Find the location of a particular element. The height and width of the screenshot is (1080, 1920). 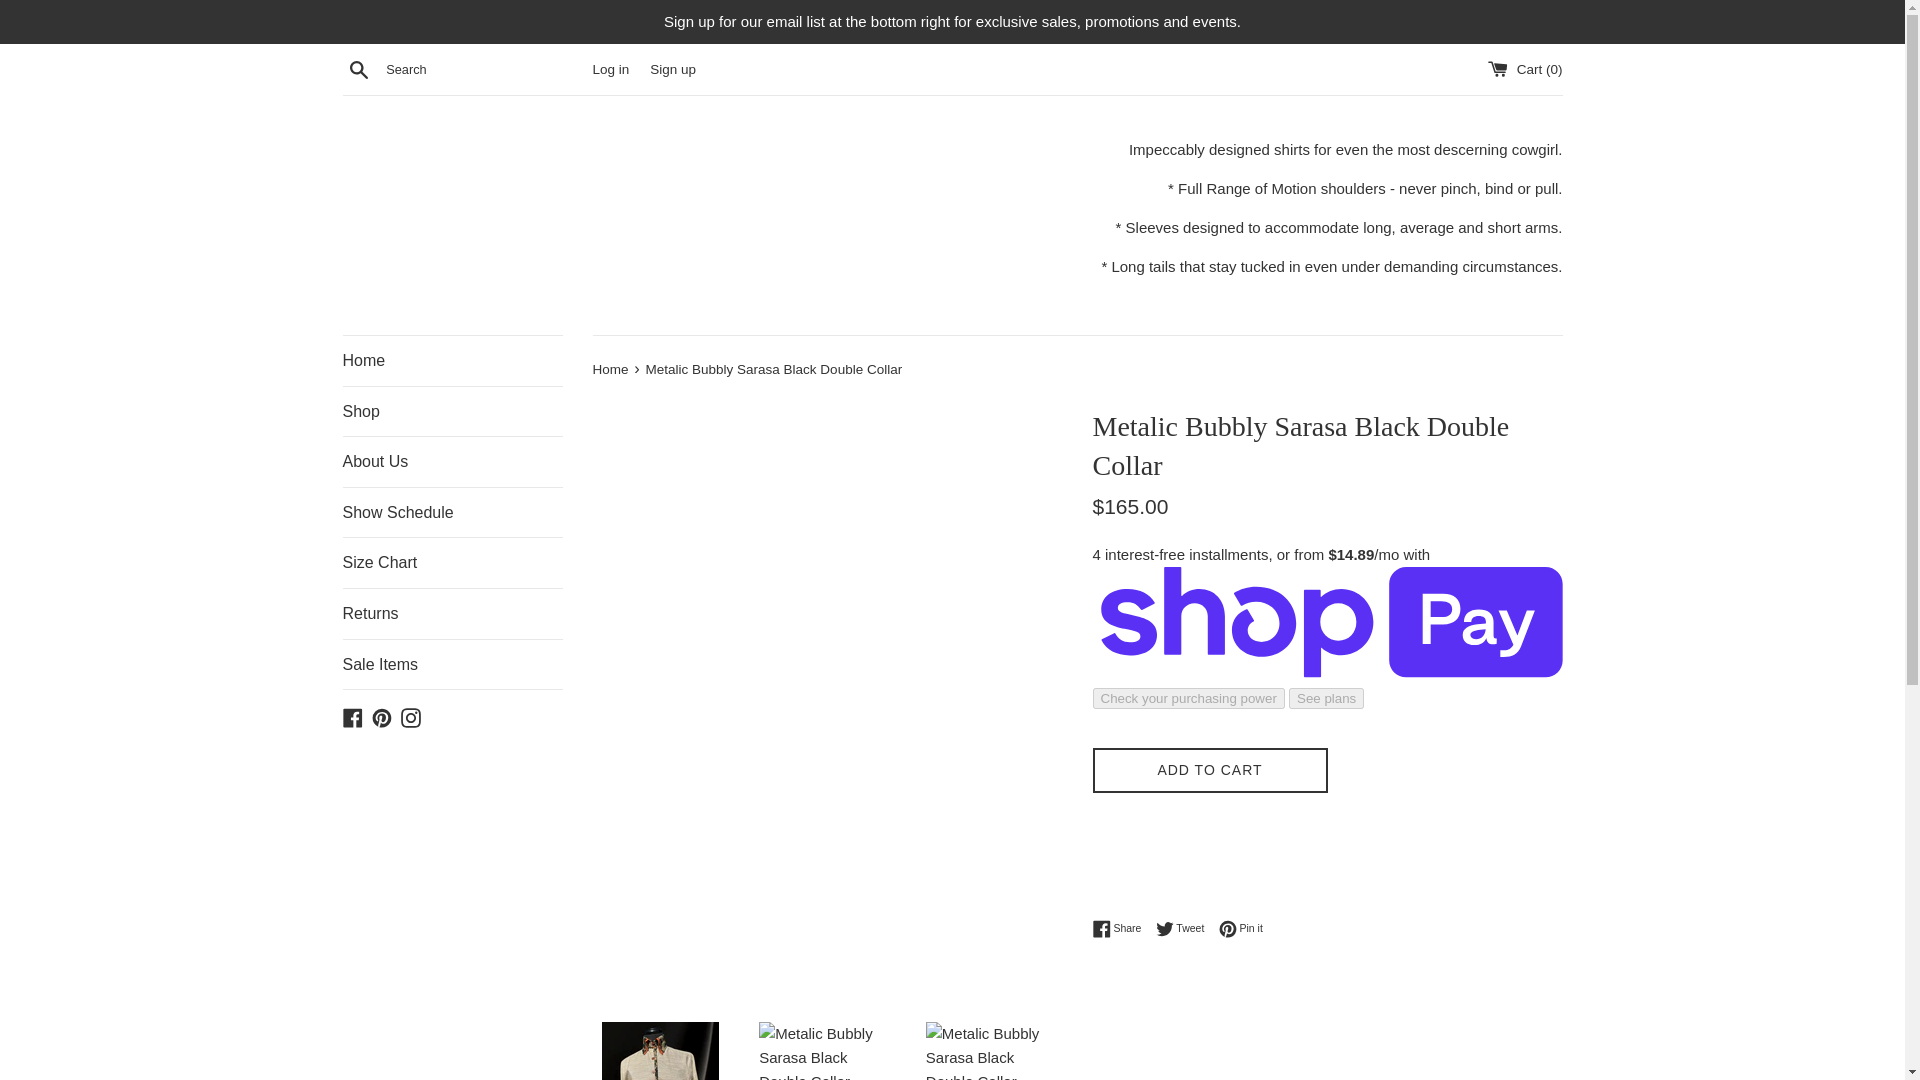

Tweet on Twitter is located at coordinates (1185, 929).